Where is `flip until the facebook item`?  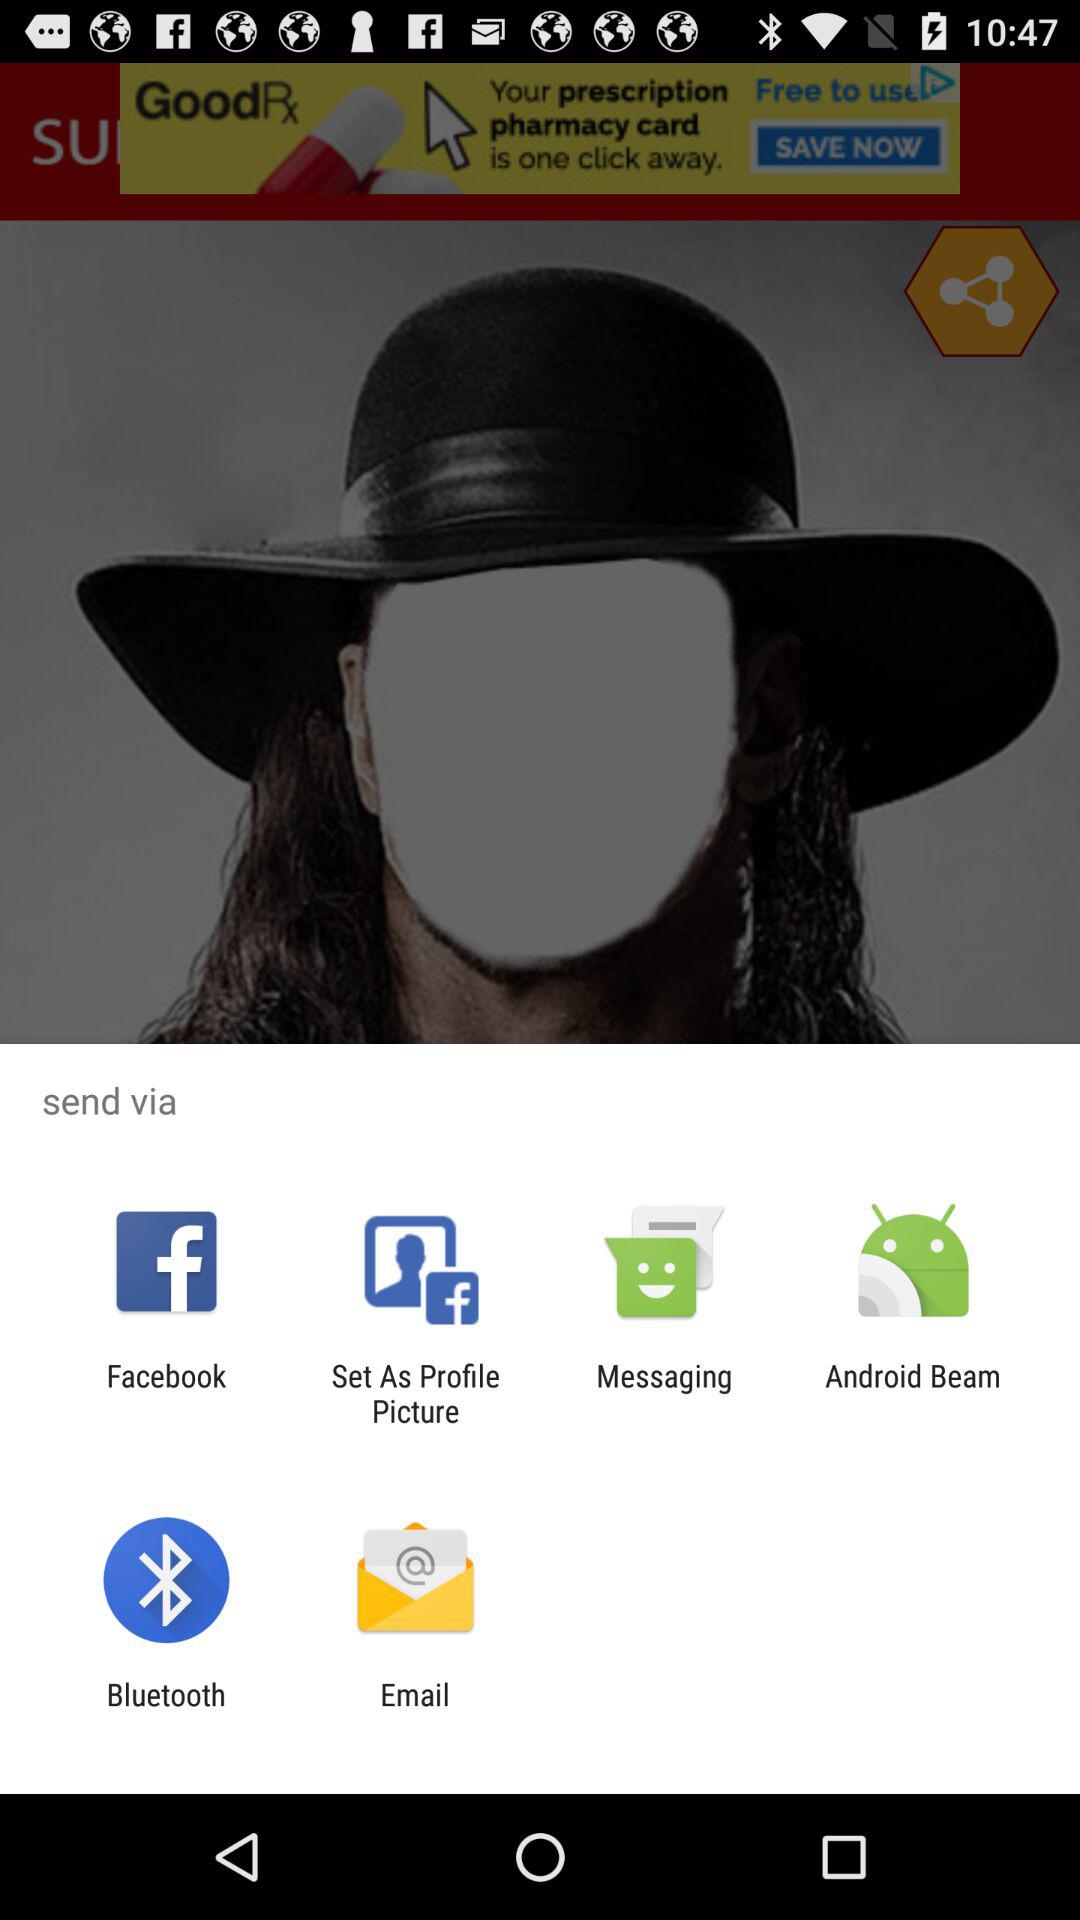 flip until the facebook item is located at coordinates (166, 1393).